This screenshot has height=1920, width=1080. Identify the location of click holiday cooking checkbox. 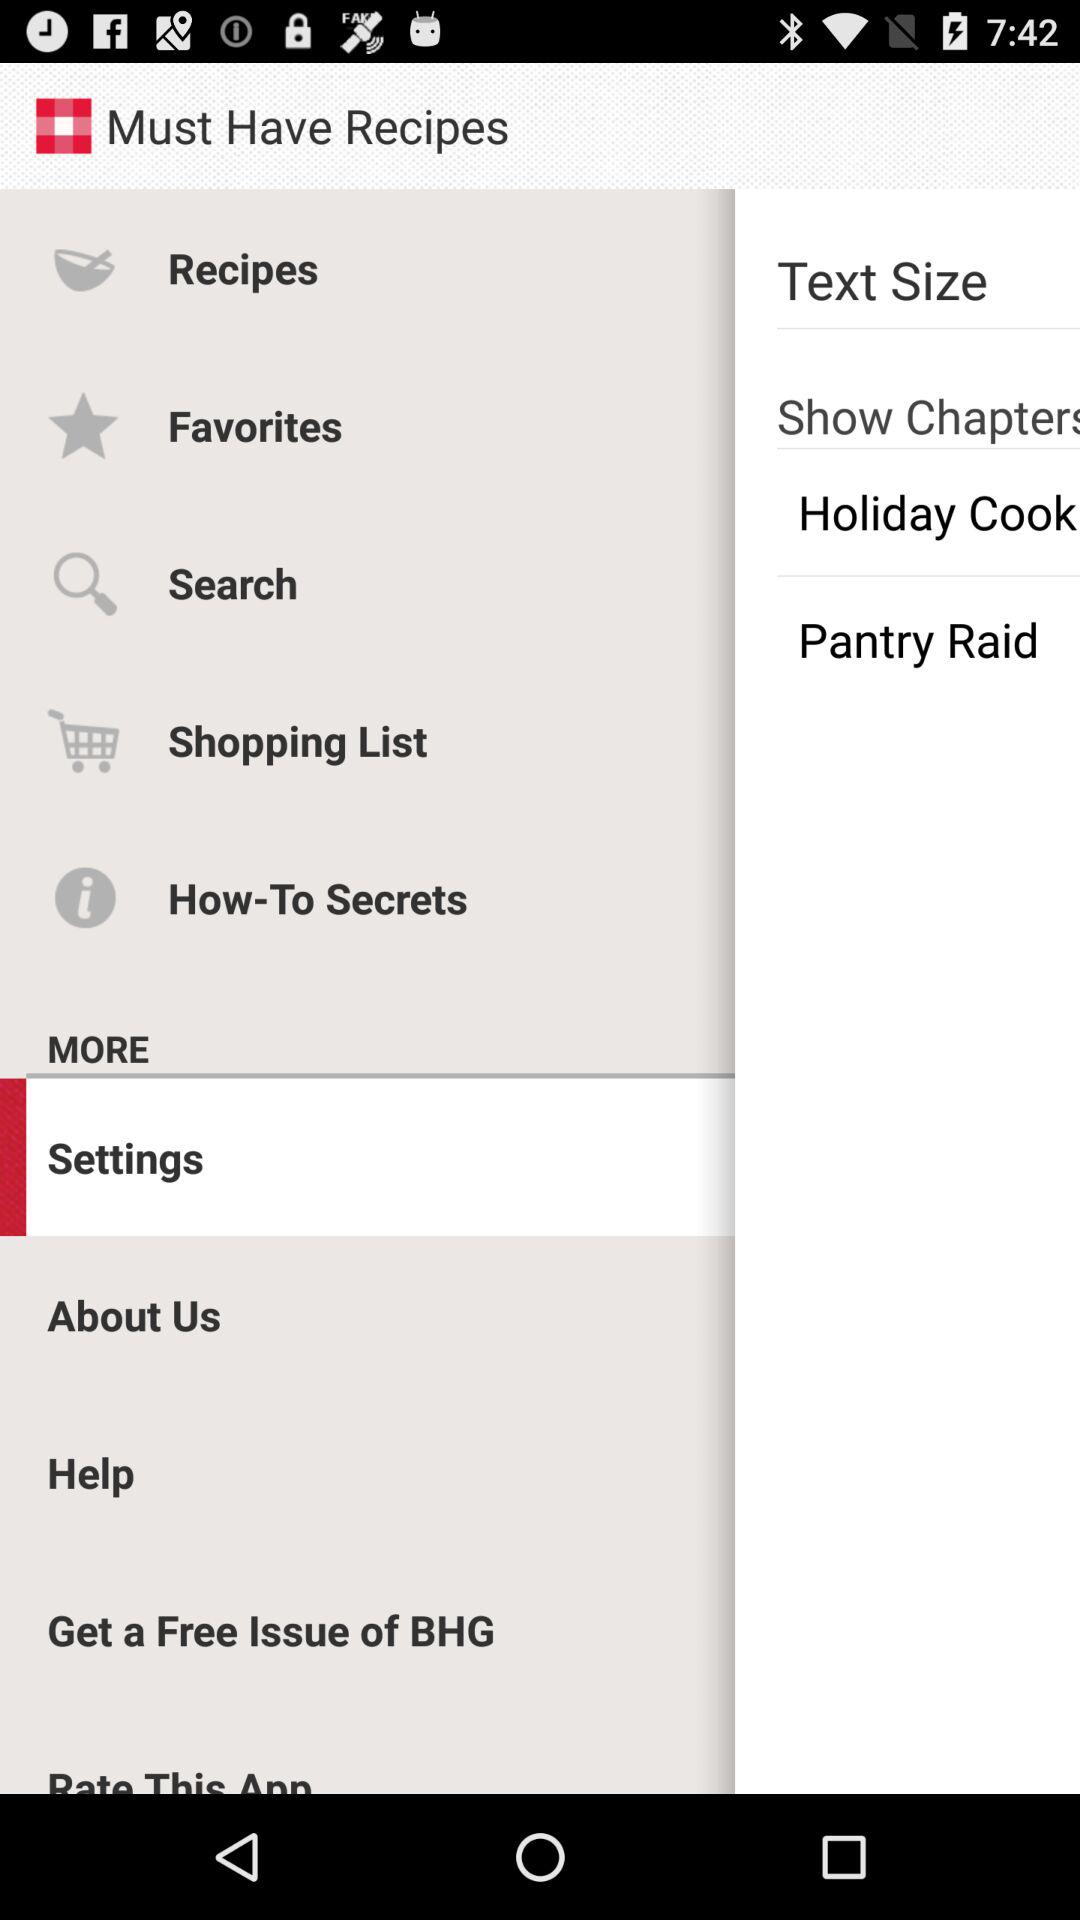
(928, 512).